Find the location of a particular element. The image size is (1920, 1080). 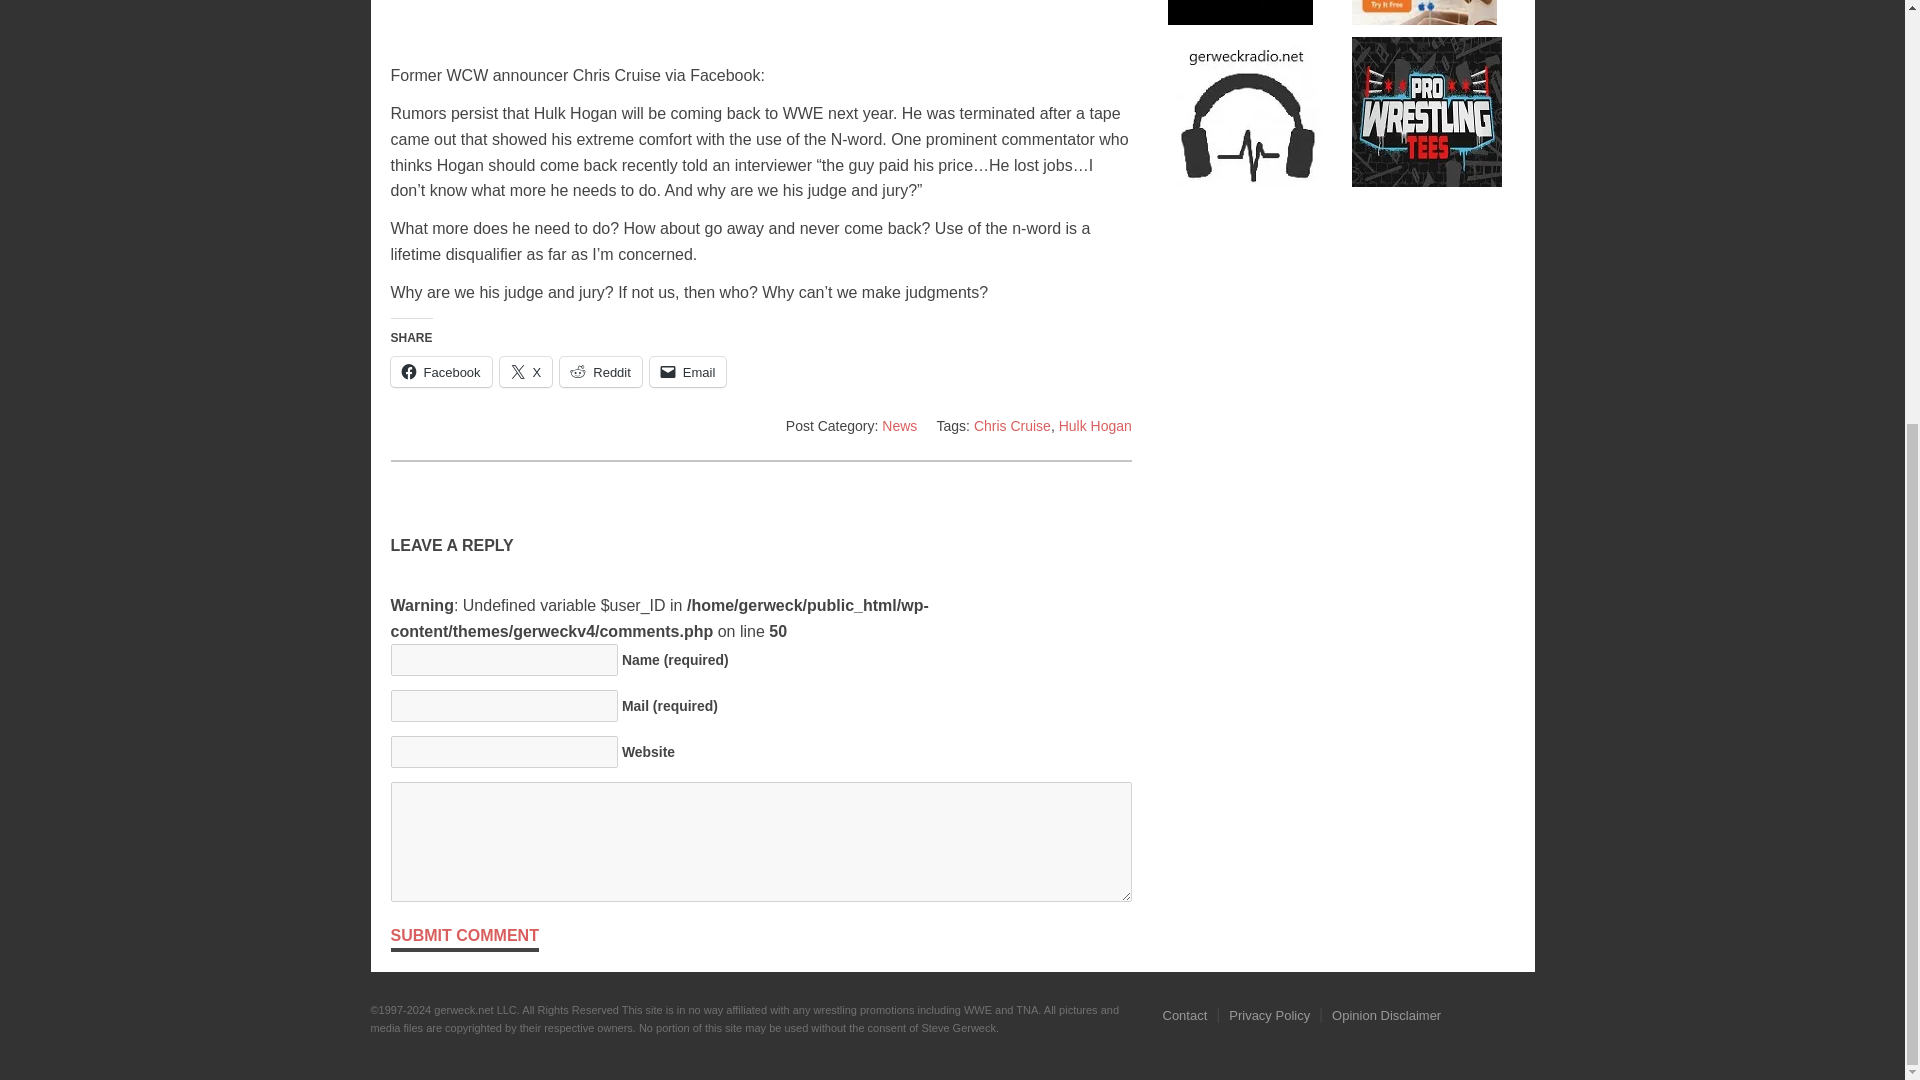

Click to share on Reddit is located at coordinates (600, 372).